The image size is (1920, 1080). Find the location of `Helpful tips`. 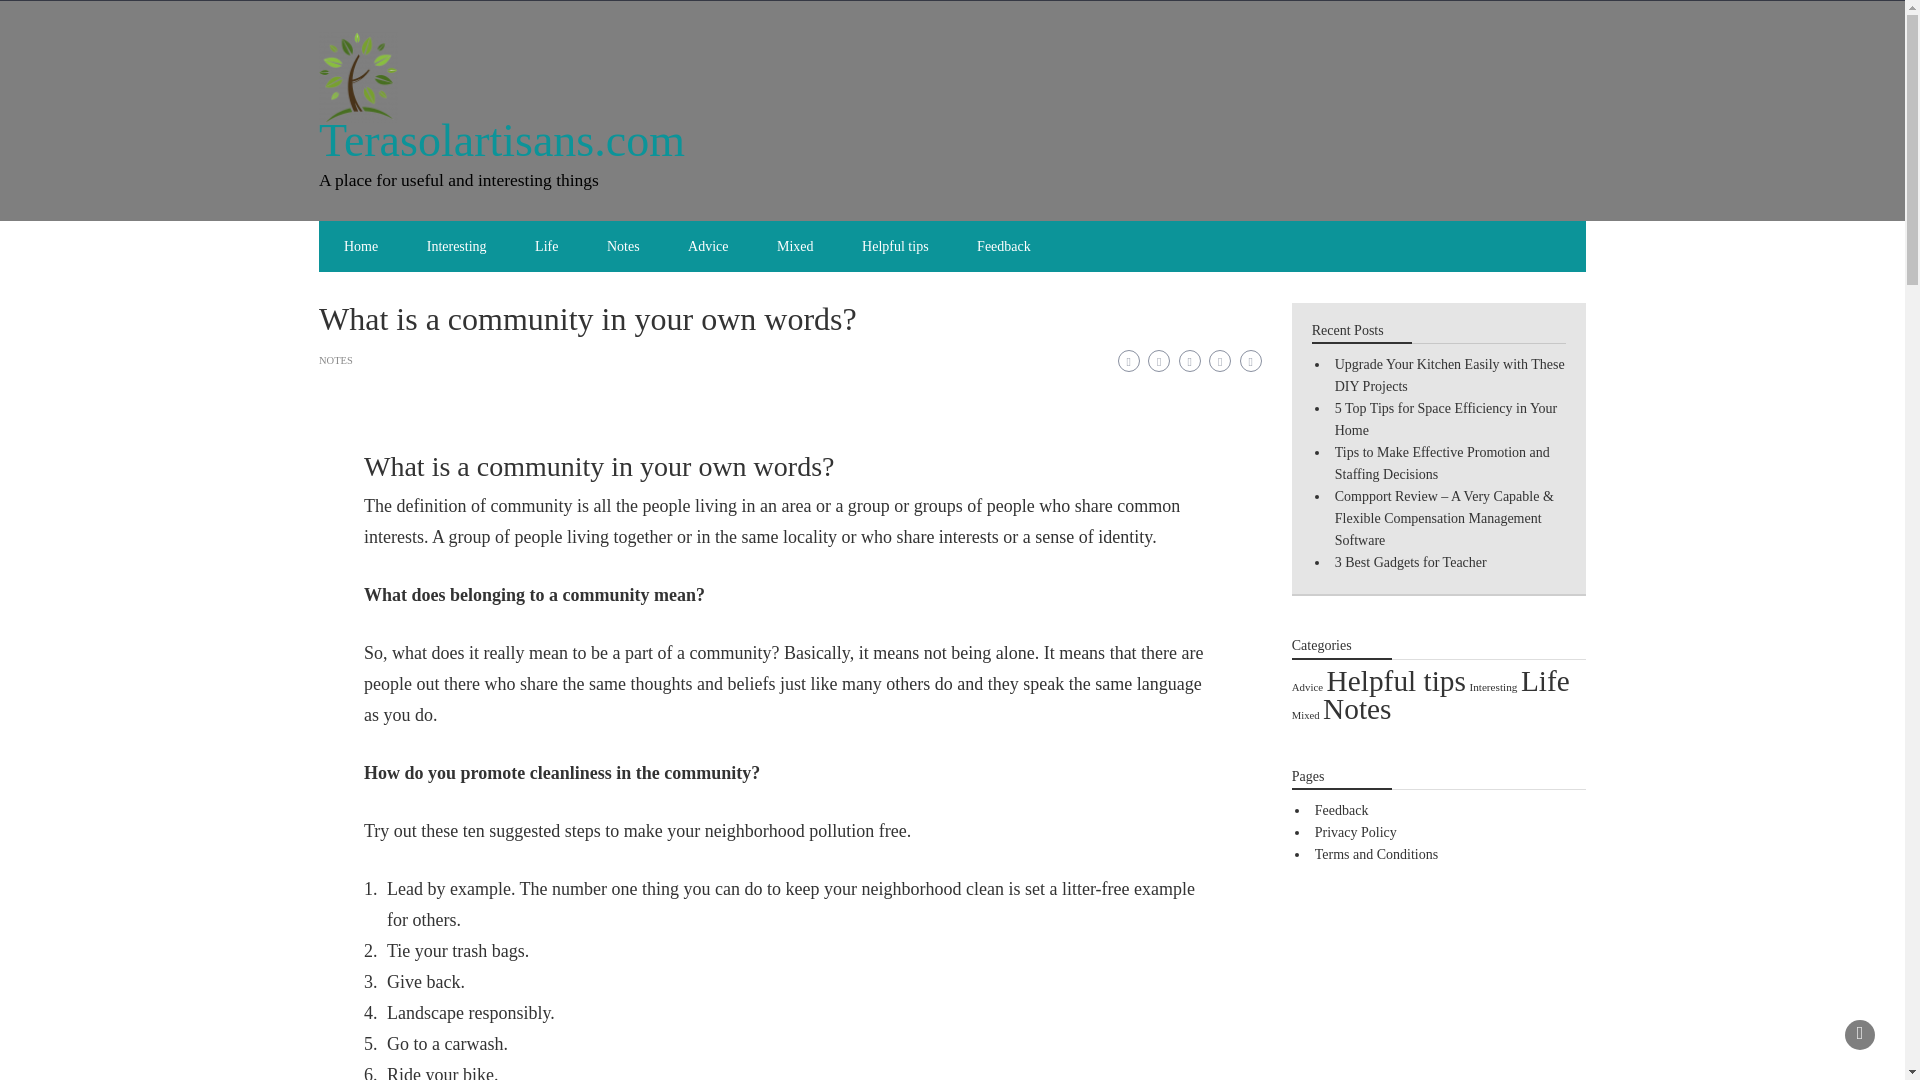

Helpful tips is located at coordinates (895, 246).